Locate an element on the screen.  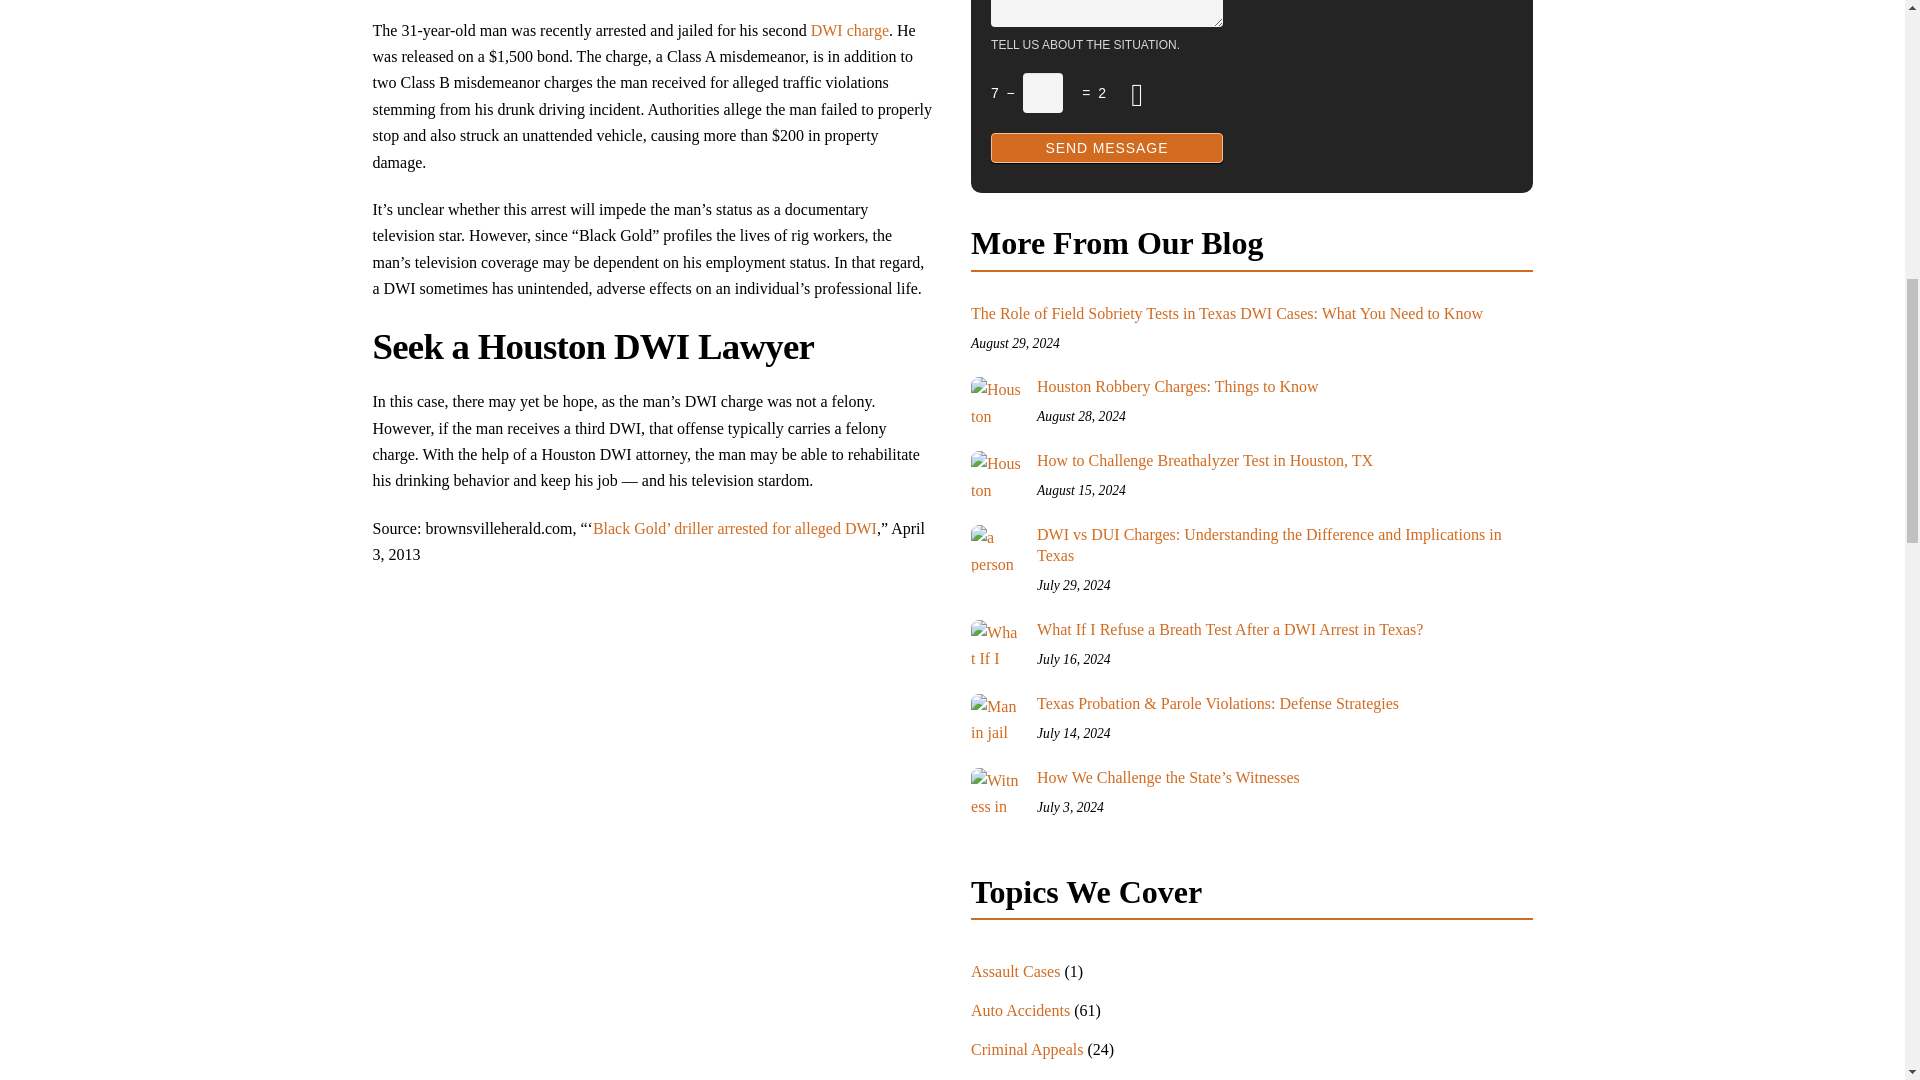
What If I Refuse a Breath Test After a DWI Arrest in Texas? is located at coordinates (996, 644).